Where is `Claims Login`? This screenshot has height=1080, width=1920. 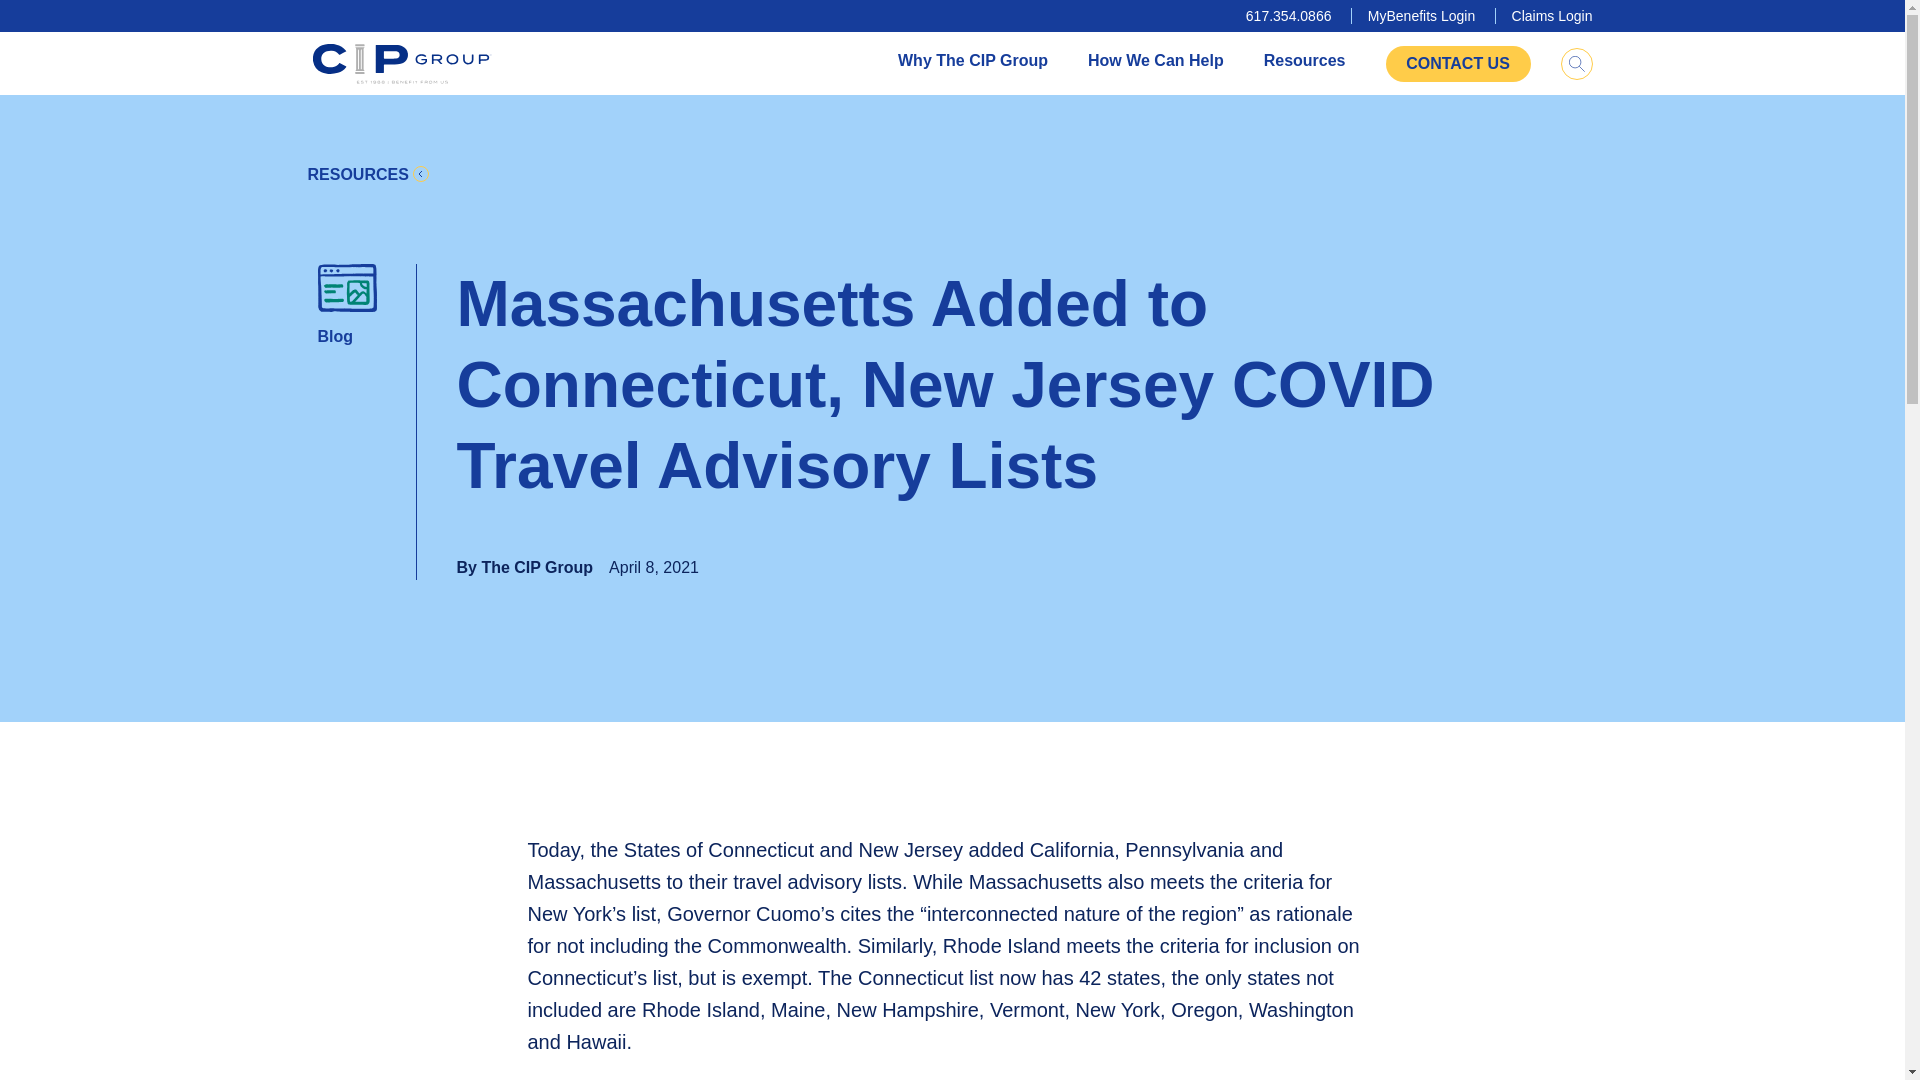
Claims Login is located at coordinates (1552, 15).